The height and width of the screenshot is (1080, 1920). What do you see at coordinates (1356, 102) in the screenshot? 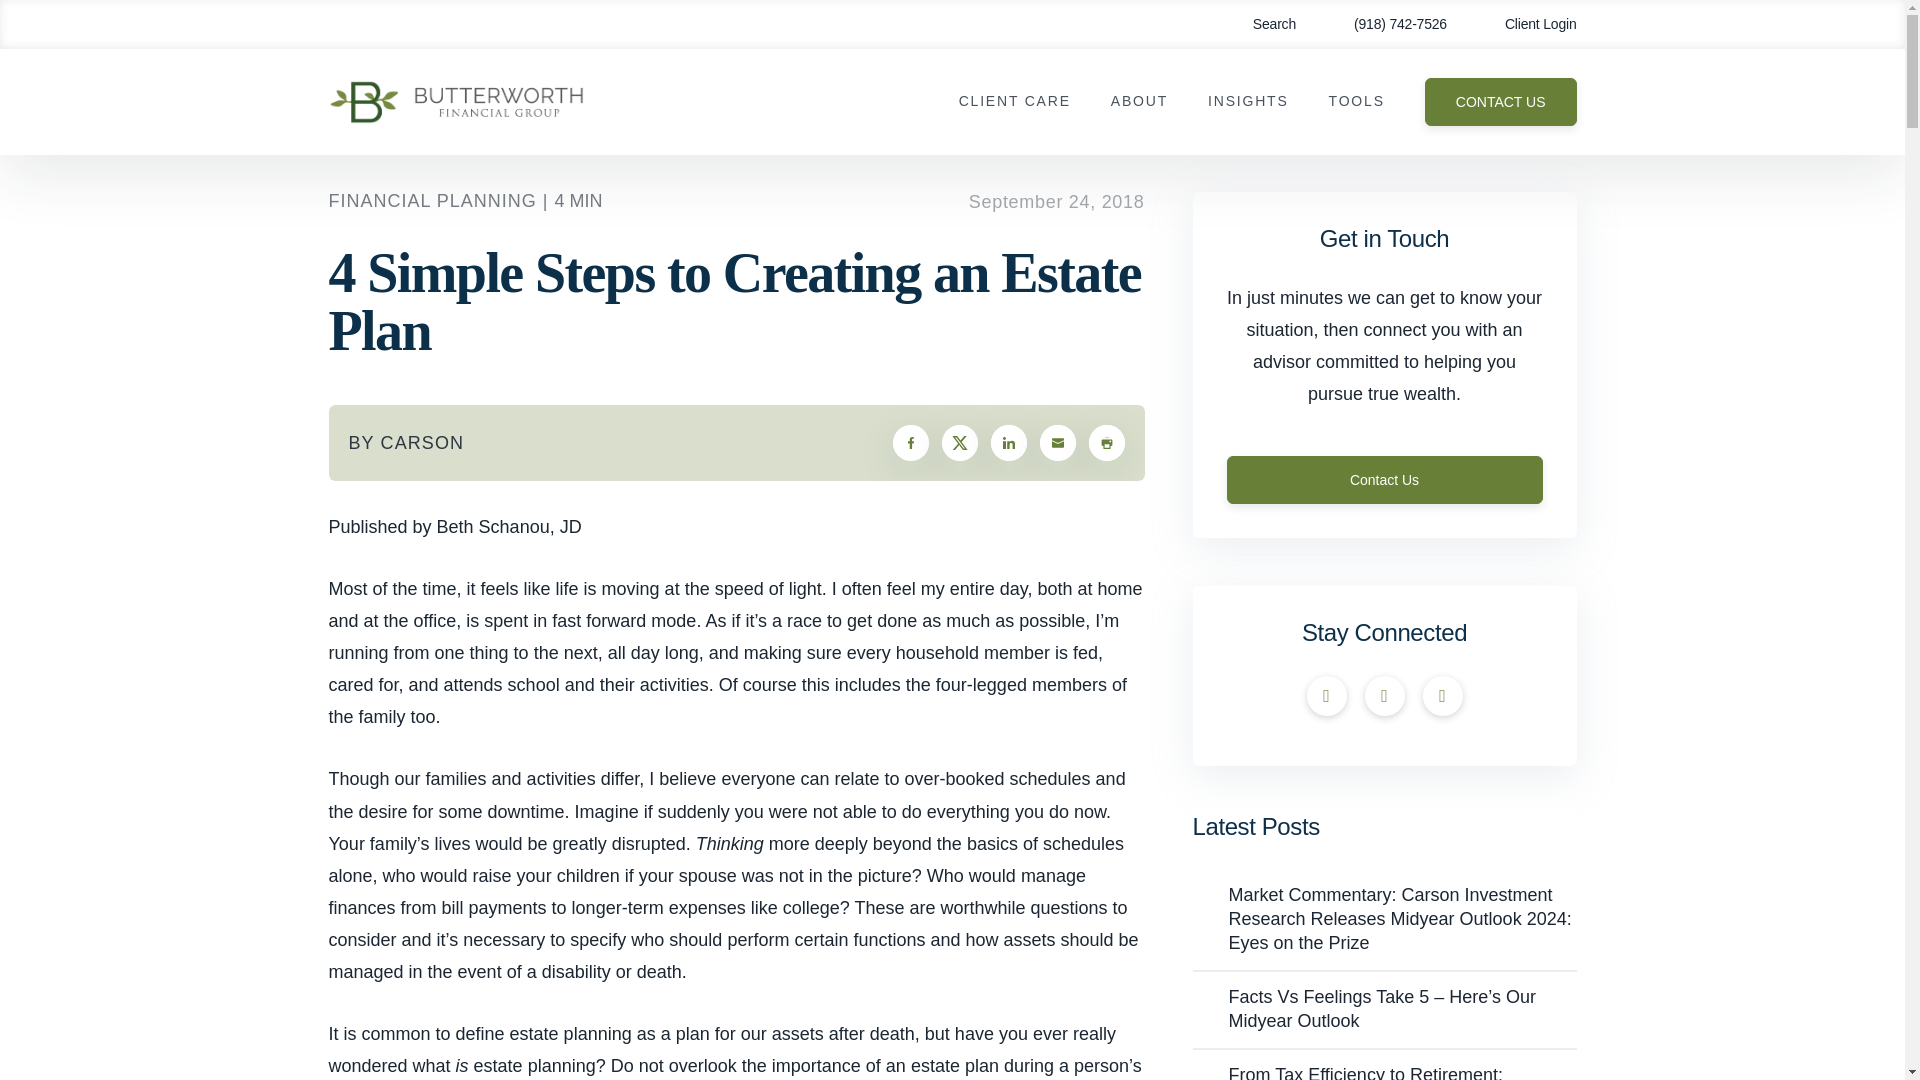
I see `TOOLS` at bounding box center [1356, 102].